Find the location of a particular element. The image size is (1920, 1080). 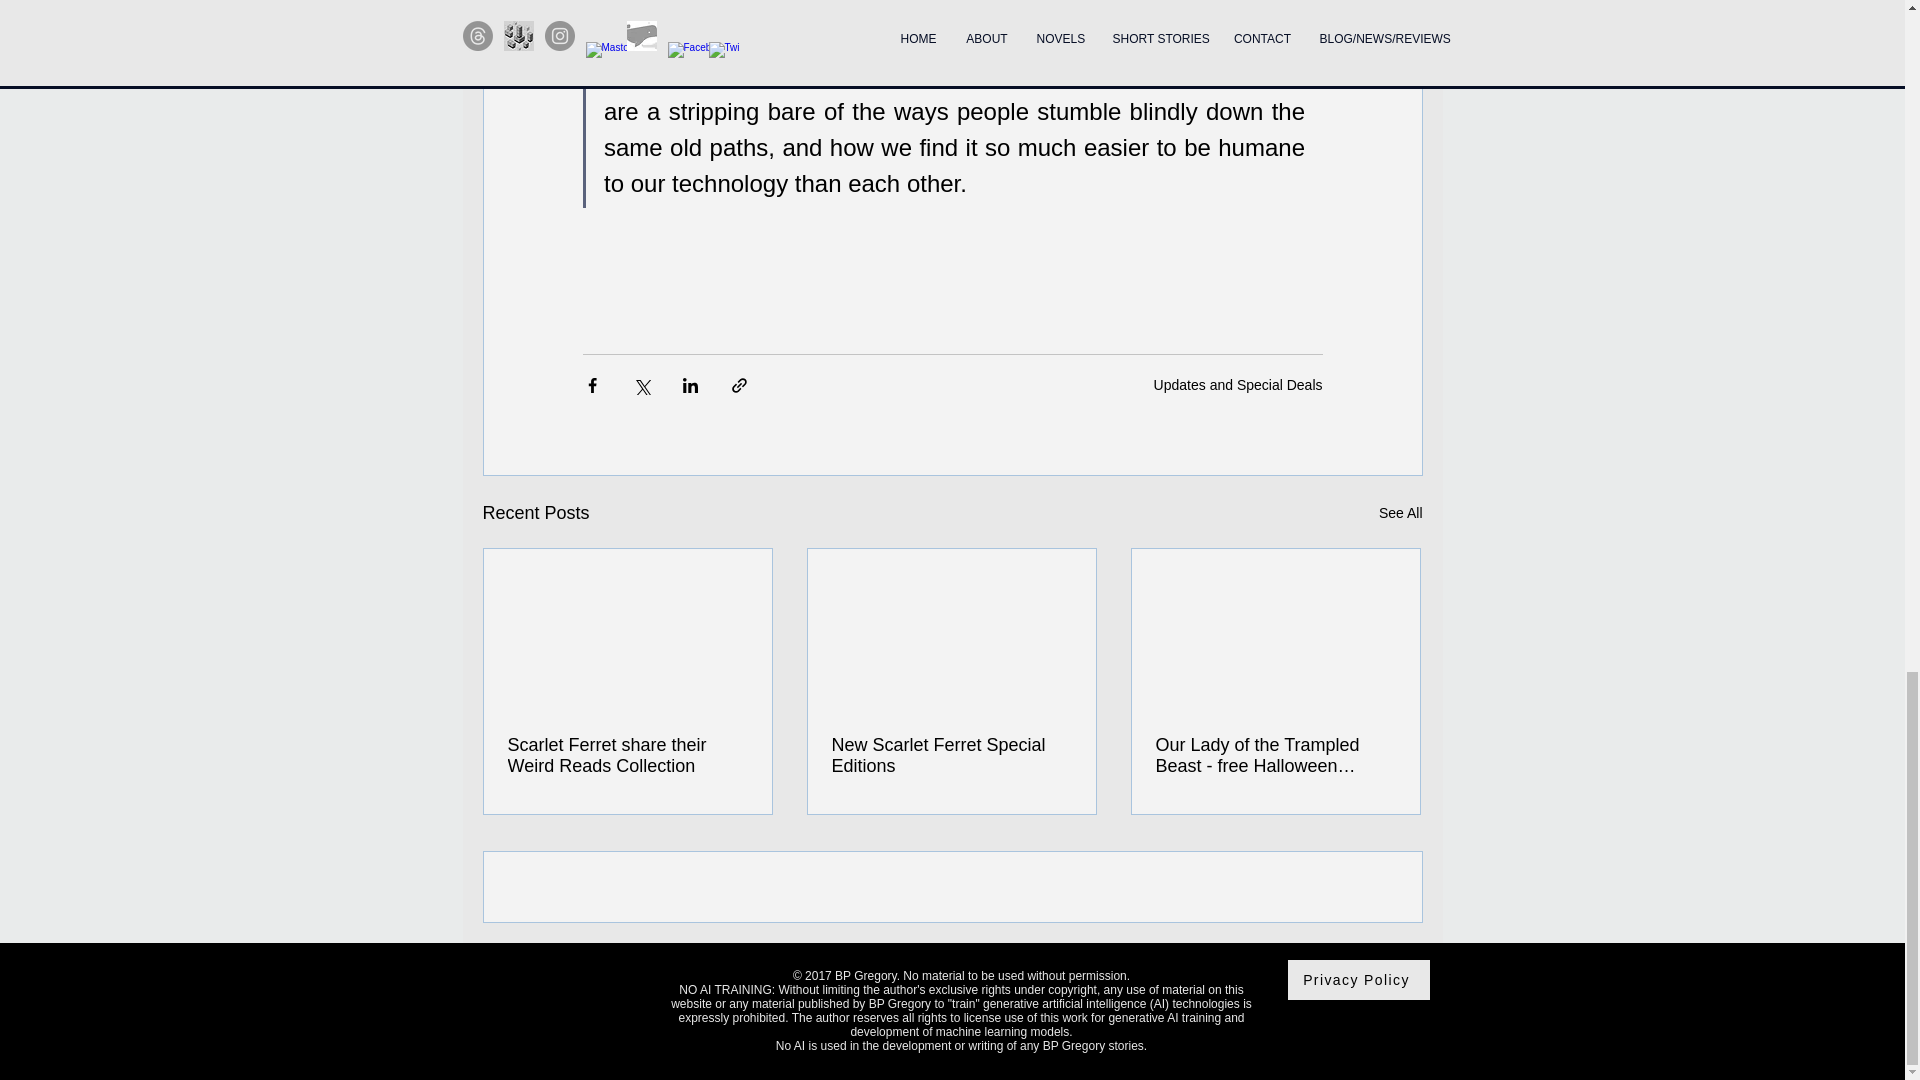

Privacy Policy is located at coordinates (1359, 980).